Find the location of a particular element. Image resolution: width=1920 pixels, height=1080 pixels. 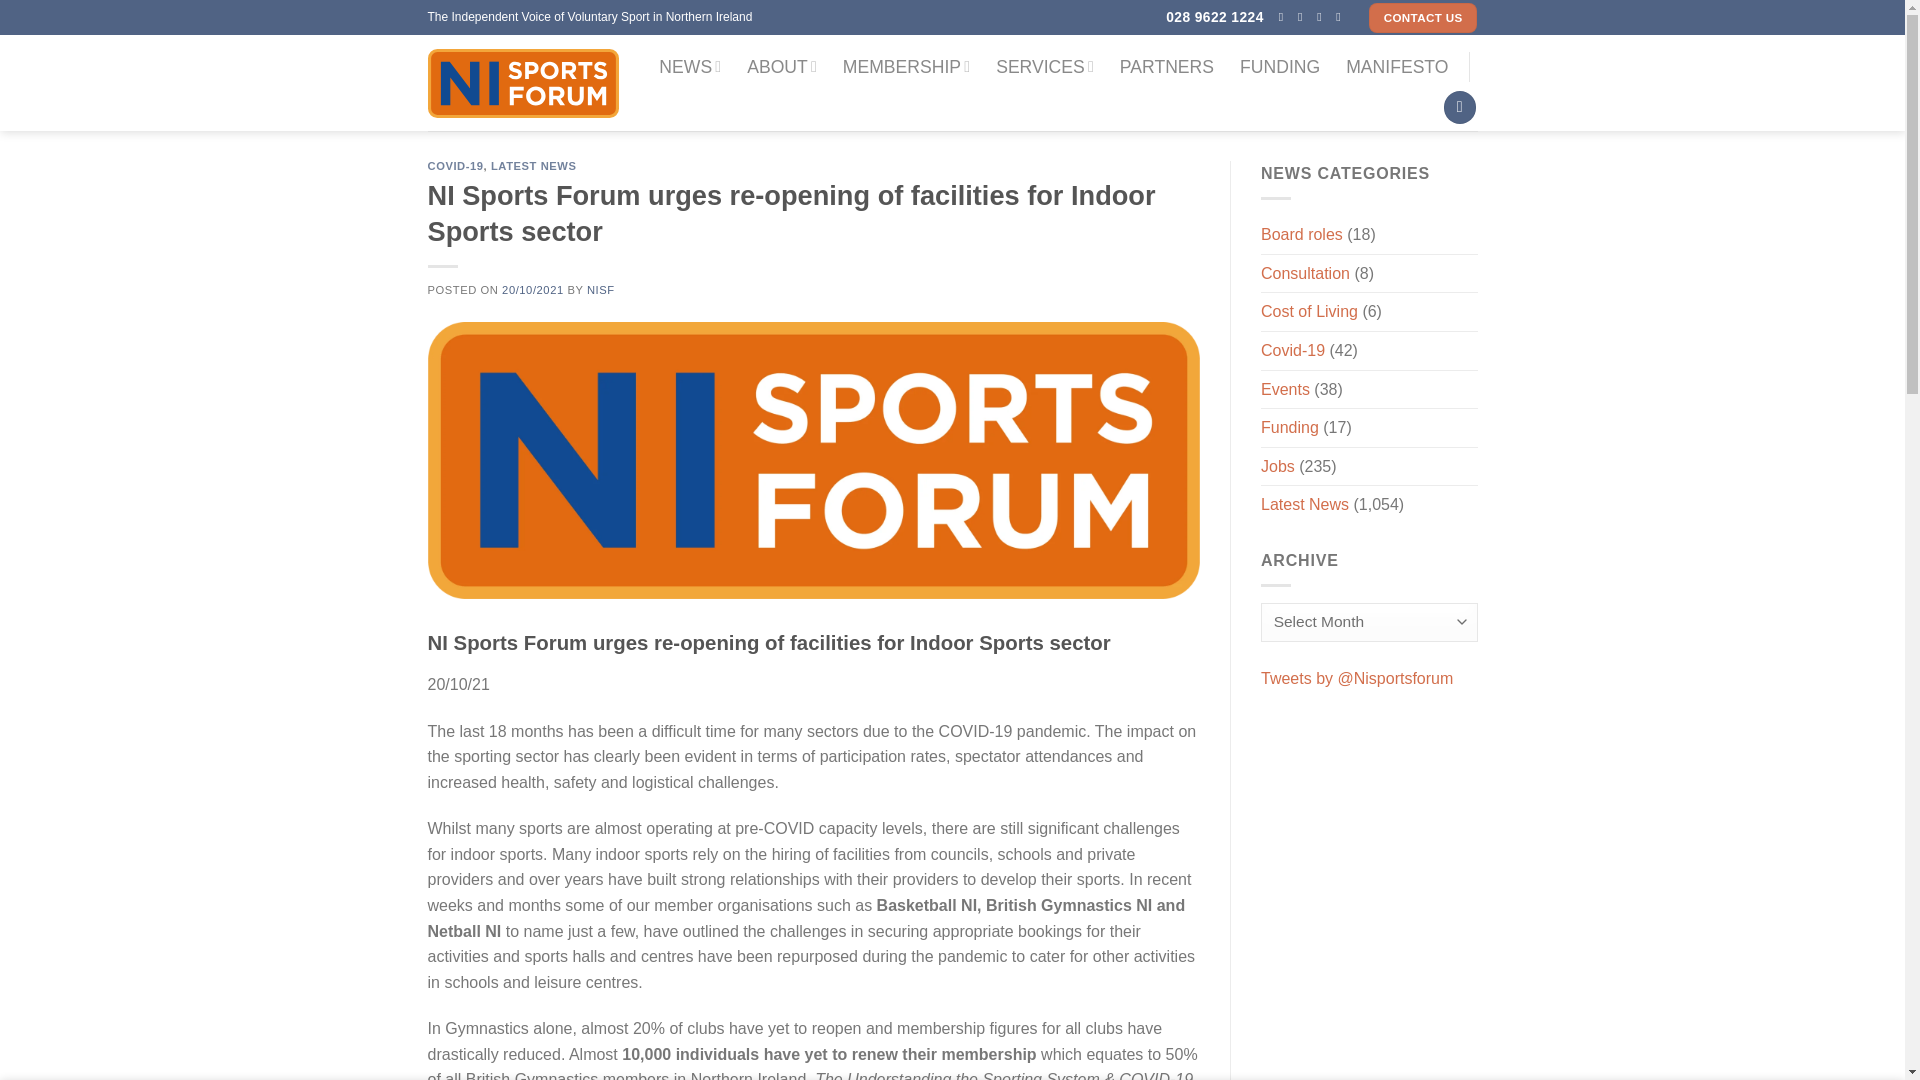

CONTACT US is located at coordinates (1423, 18).